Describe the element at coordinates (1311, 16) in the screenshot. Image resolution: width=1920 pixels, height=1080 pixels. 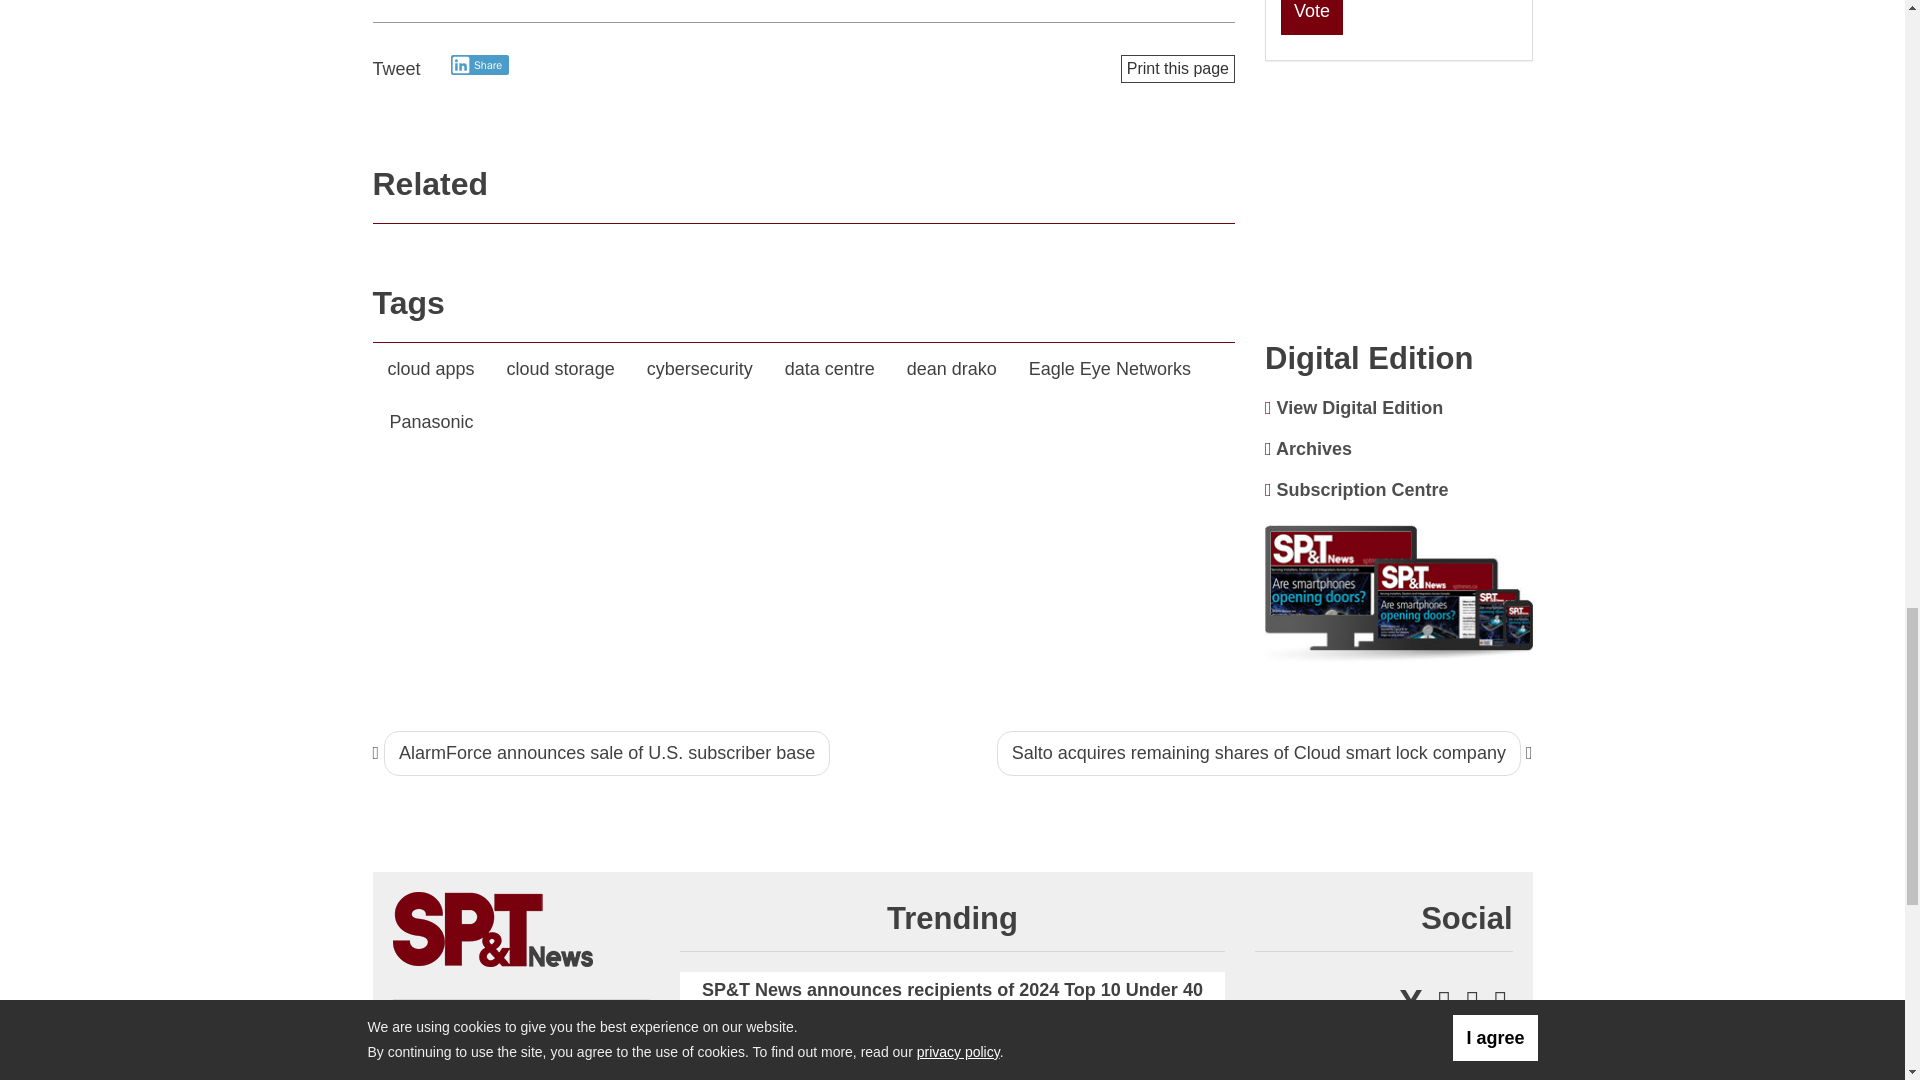
I see `Vote` at that location.